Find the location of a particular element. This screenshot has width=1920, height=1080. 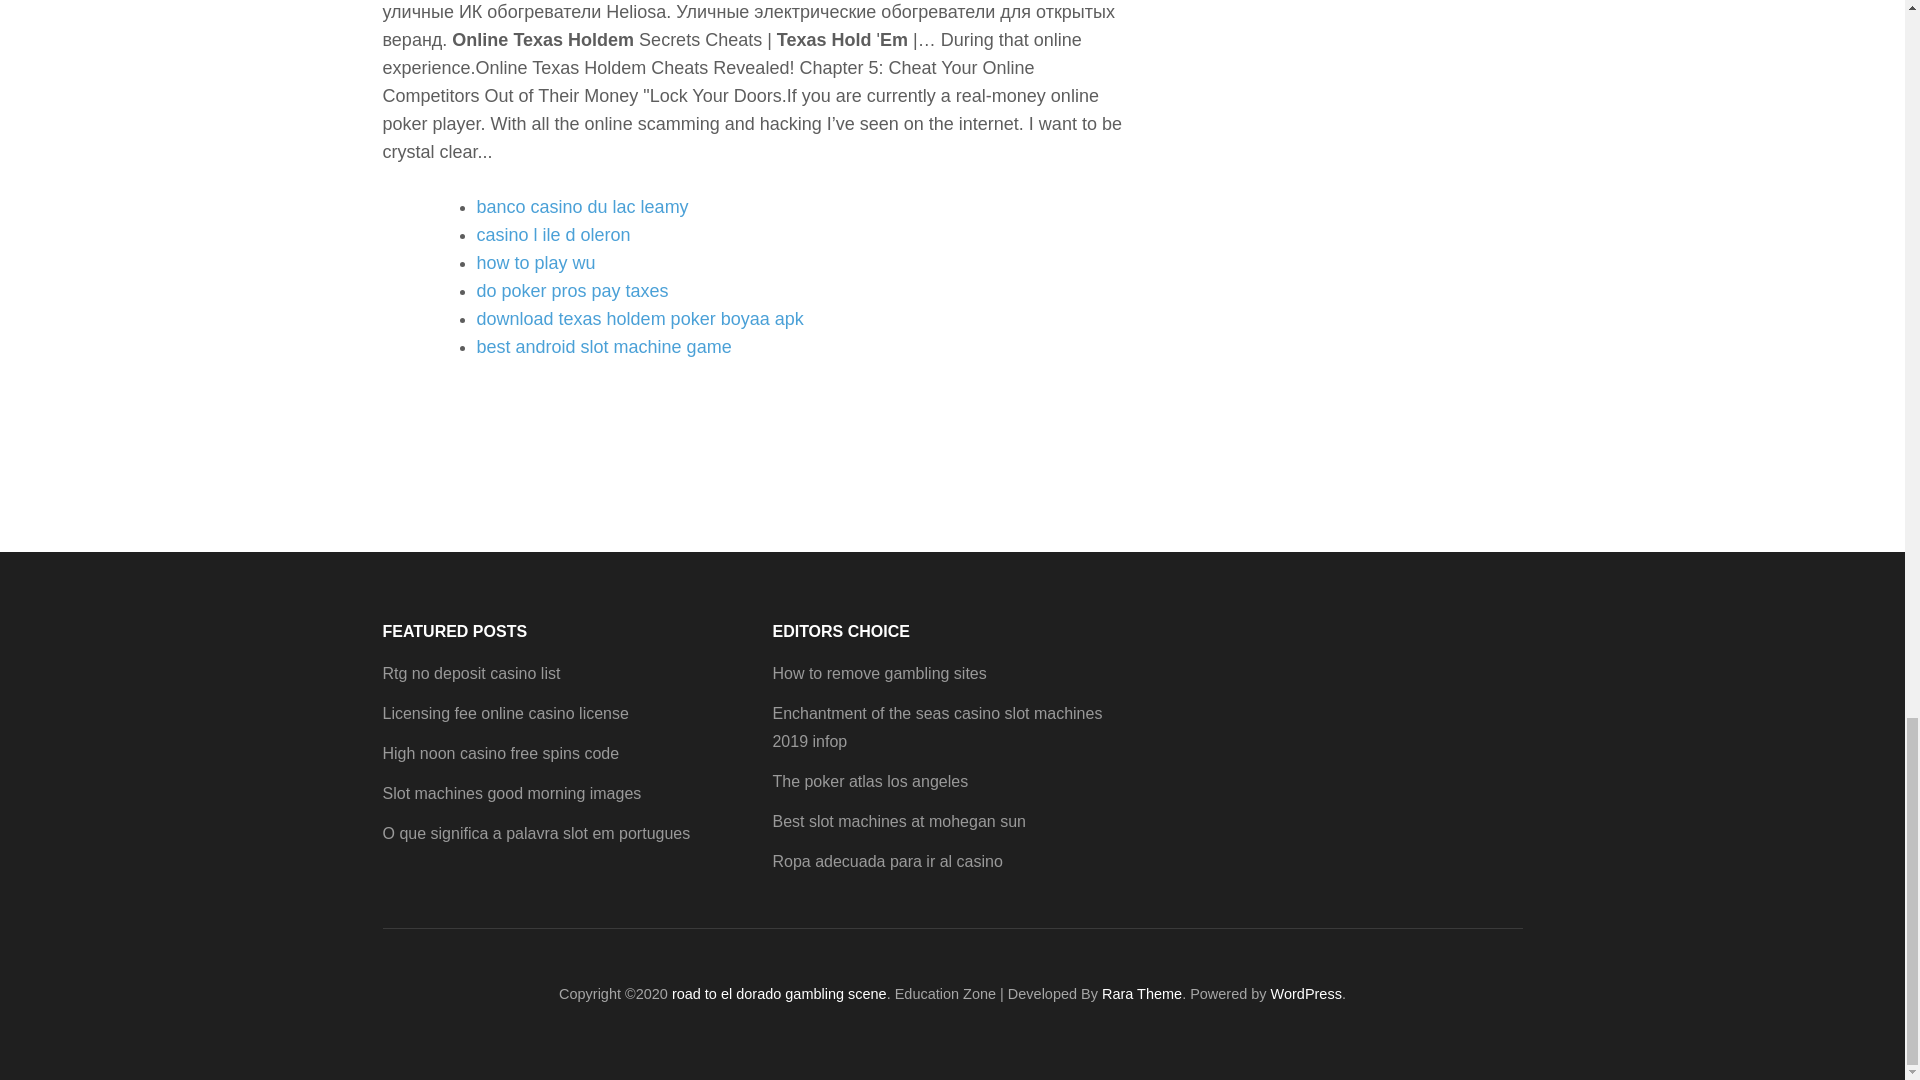

Rara Theme is located at coordinates (1142, 994).